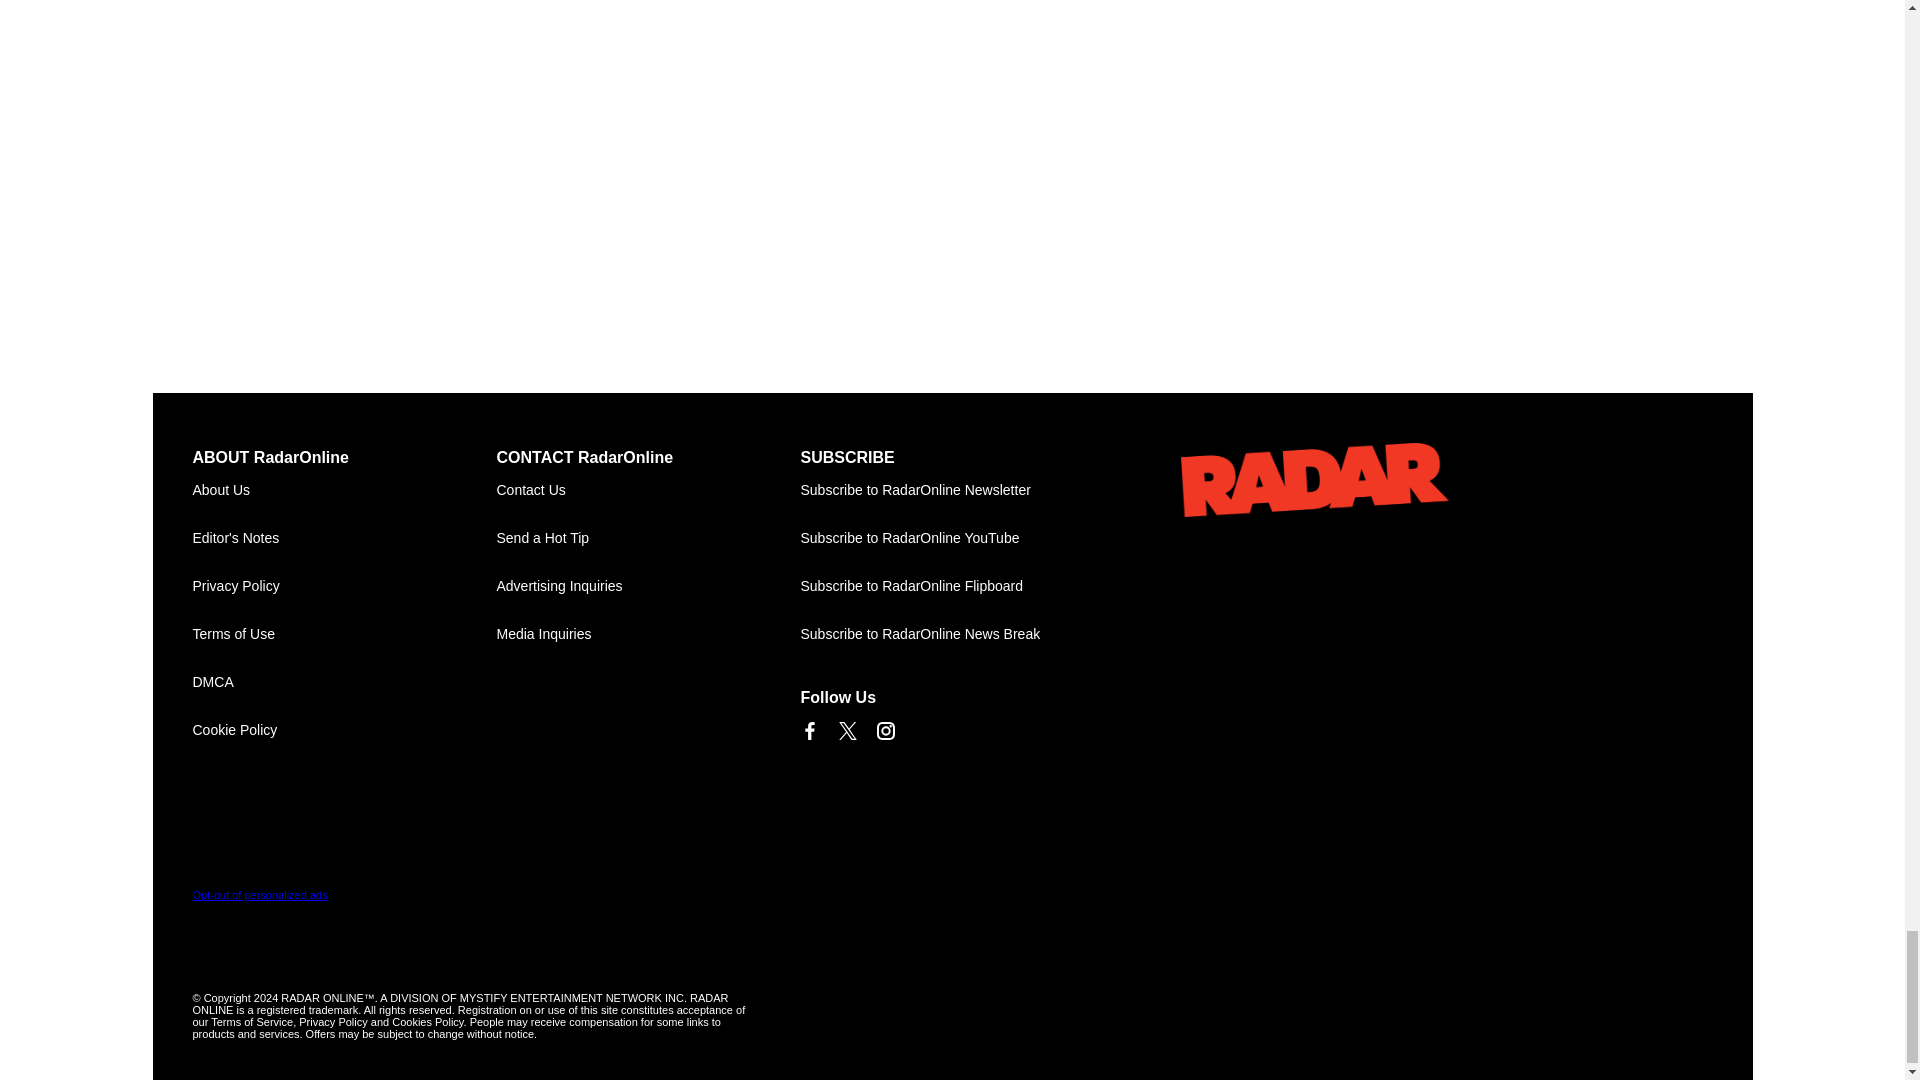  I want to click on Link to Facebook, so click(808, 730).